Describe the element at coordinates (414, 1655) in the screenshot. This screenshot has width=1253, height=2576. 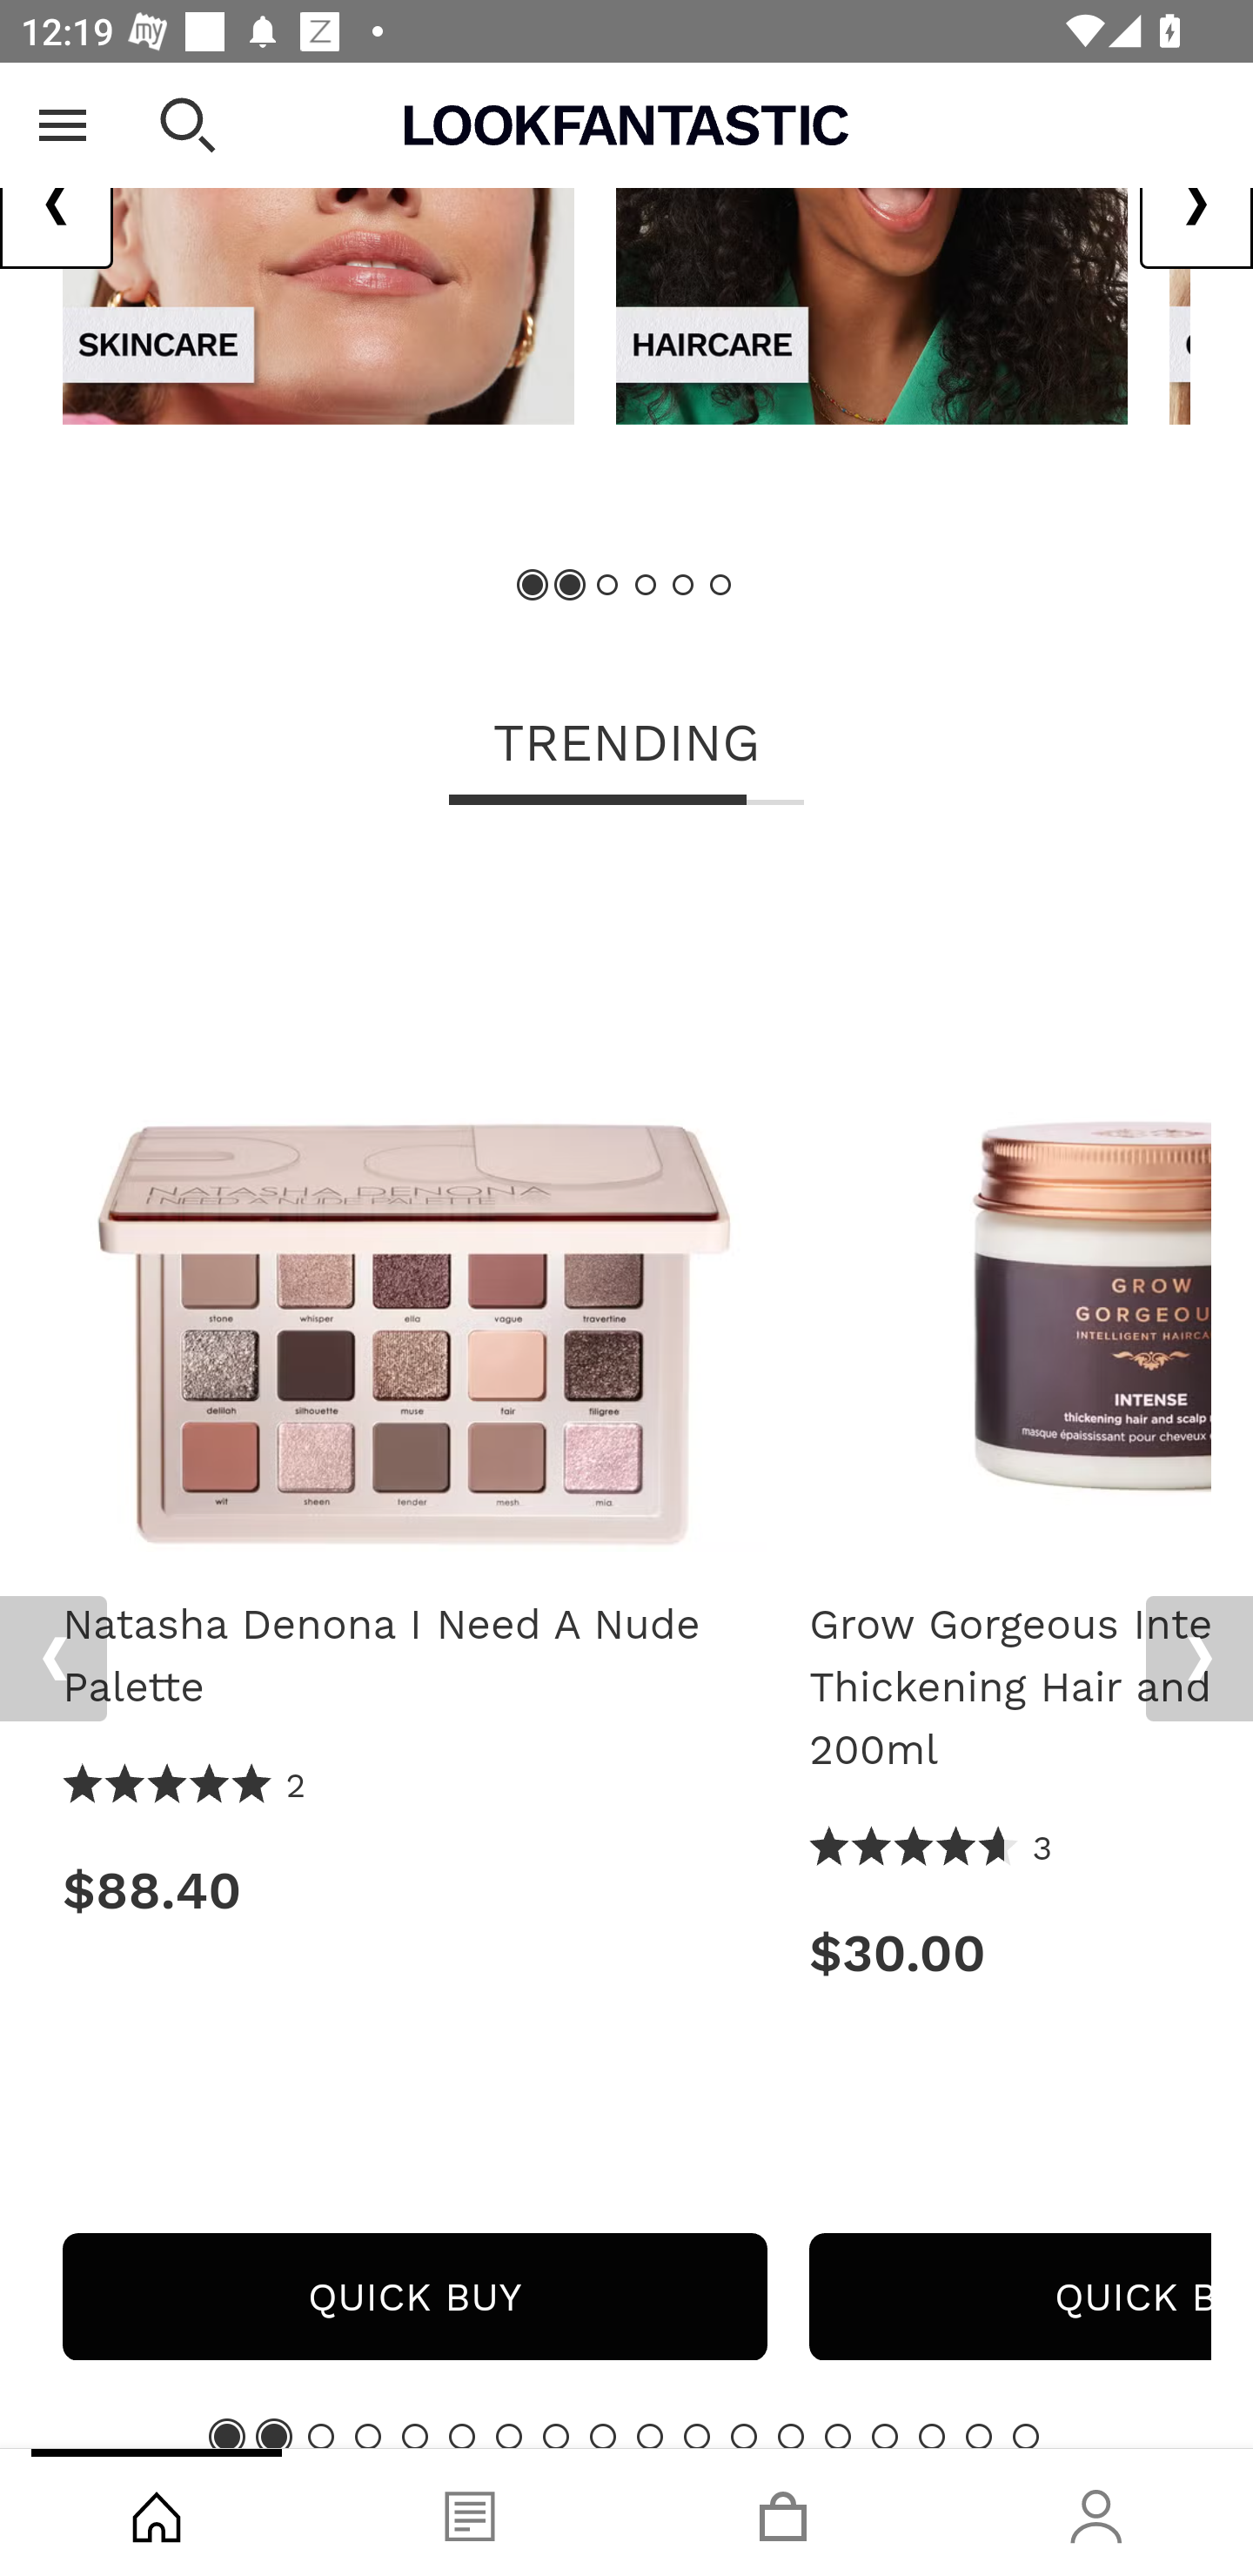
I see `Natasha Denona I Need A Nude Palette` at that location.